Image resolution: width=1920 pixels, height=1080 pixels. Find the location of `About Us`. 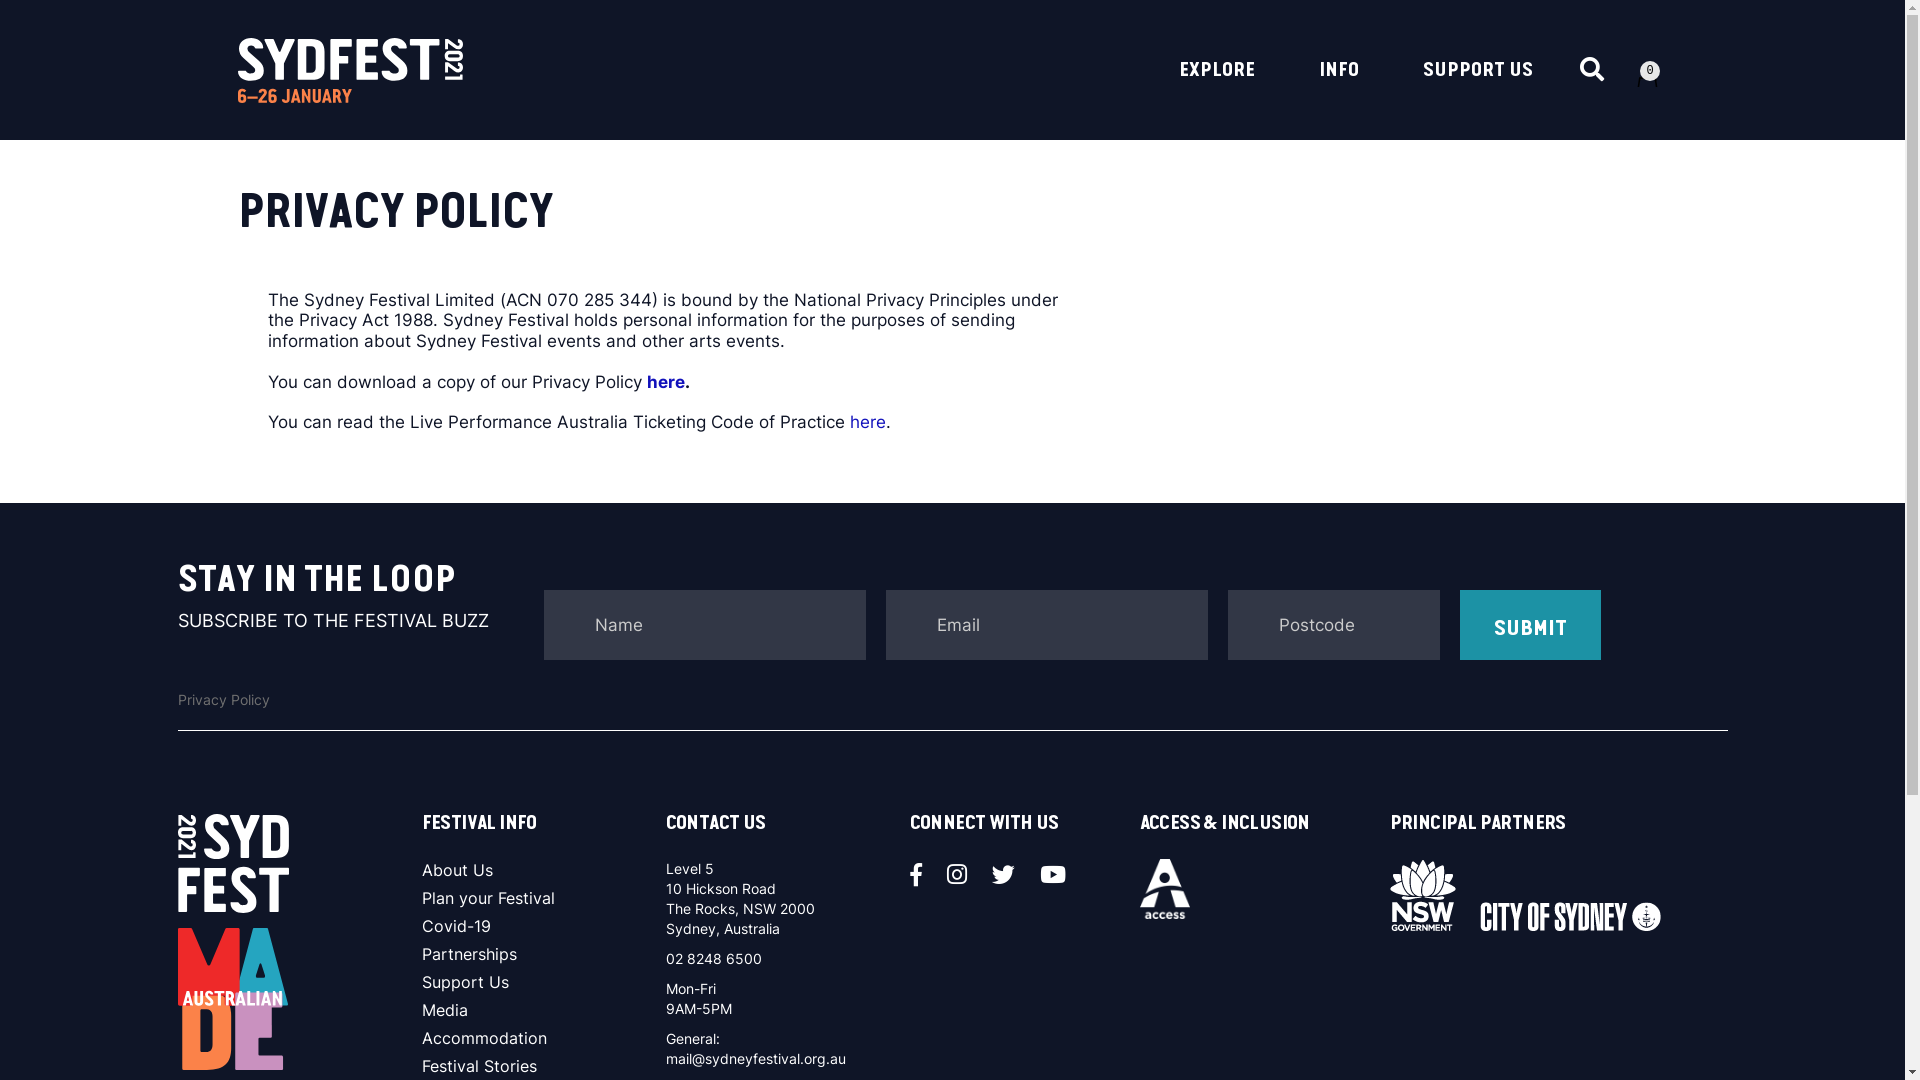

About Us is located at coordinates (544, 870).